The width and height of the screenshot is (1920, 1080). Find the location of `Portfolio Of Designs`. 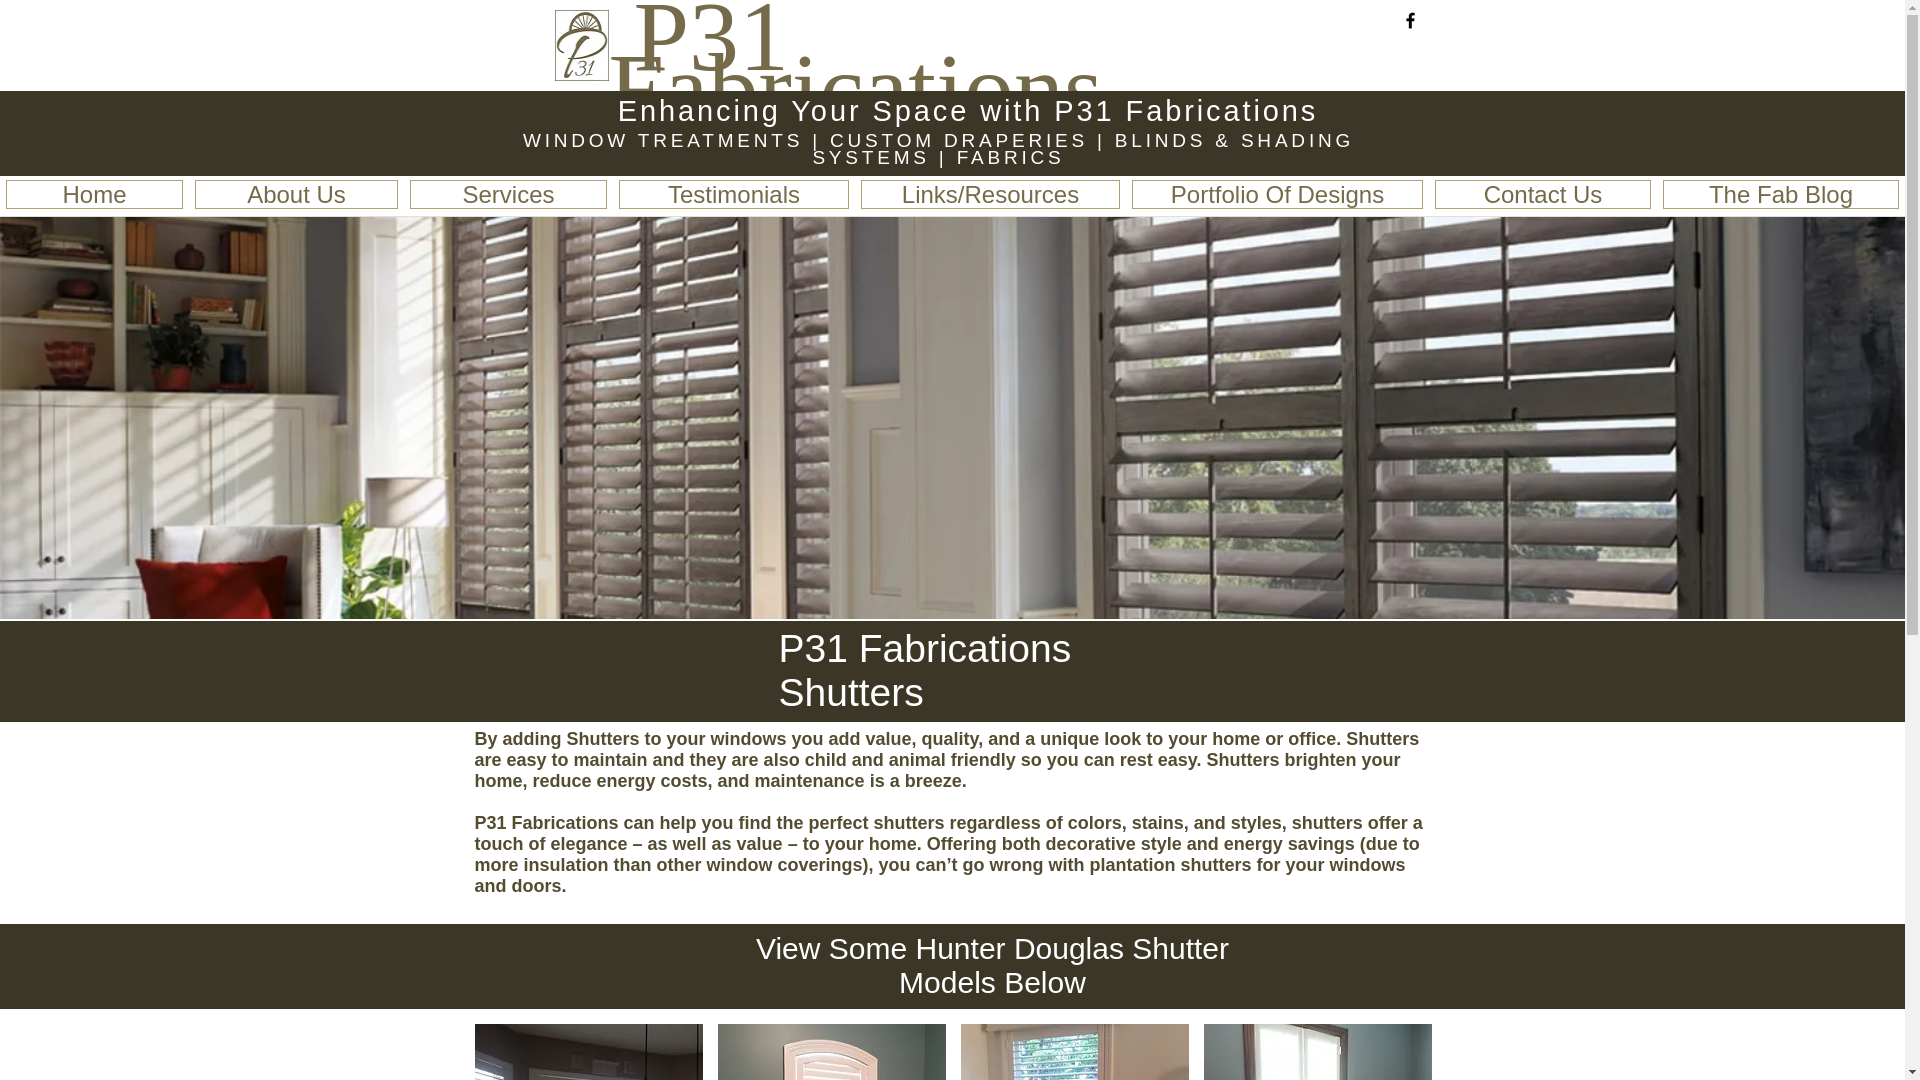

Portfolio Of Designs is located at coordinates (1277, 194).